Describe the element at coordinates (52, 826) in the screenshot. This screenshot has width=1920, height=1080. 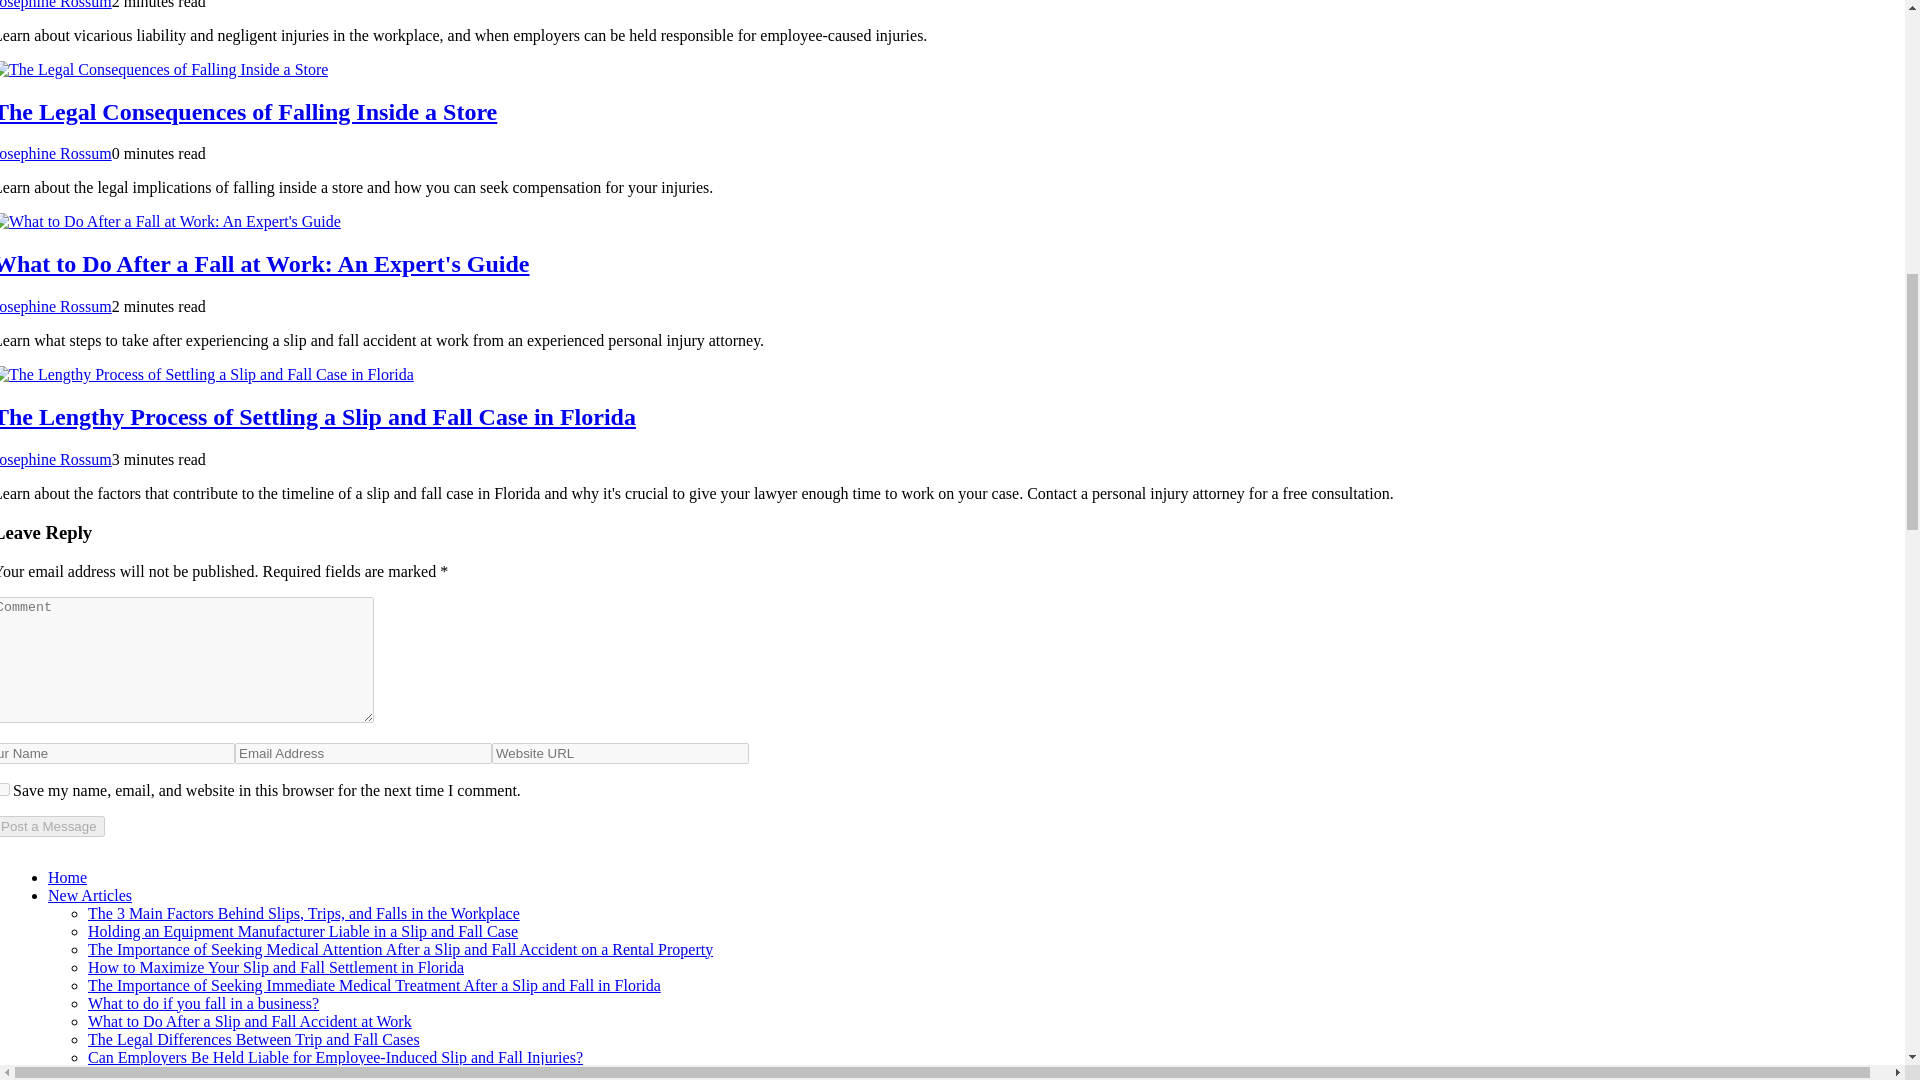
I see `Post a Message` at that location.